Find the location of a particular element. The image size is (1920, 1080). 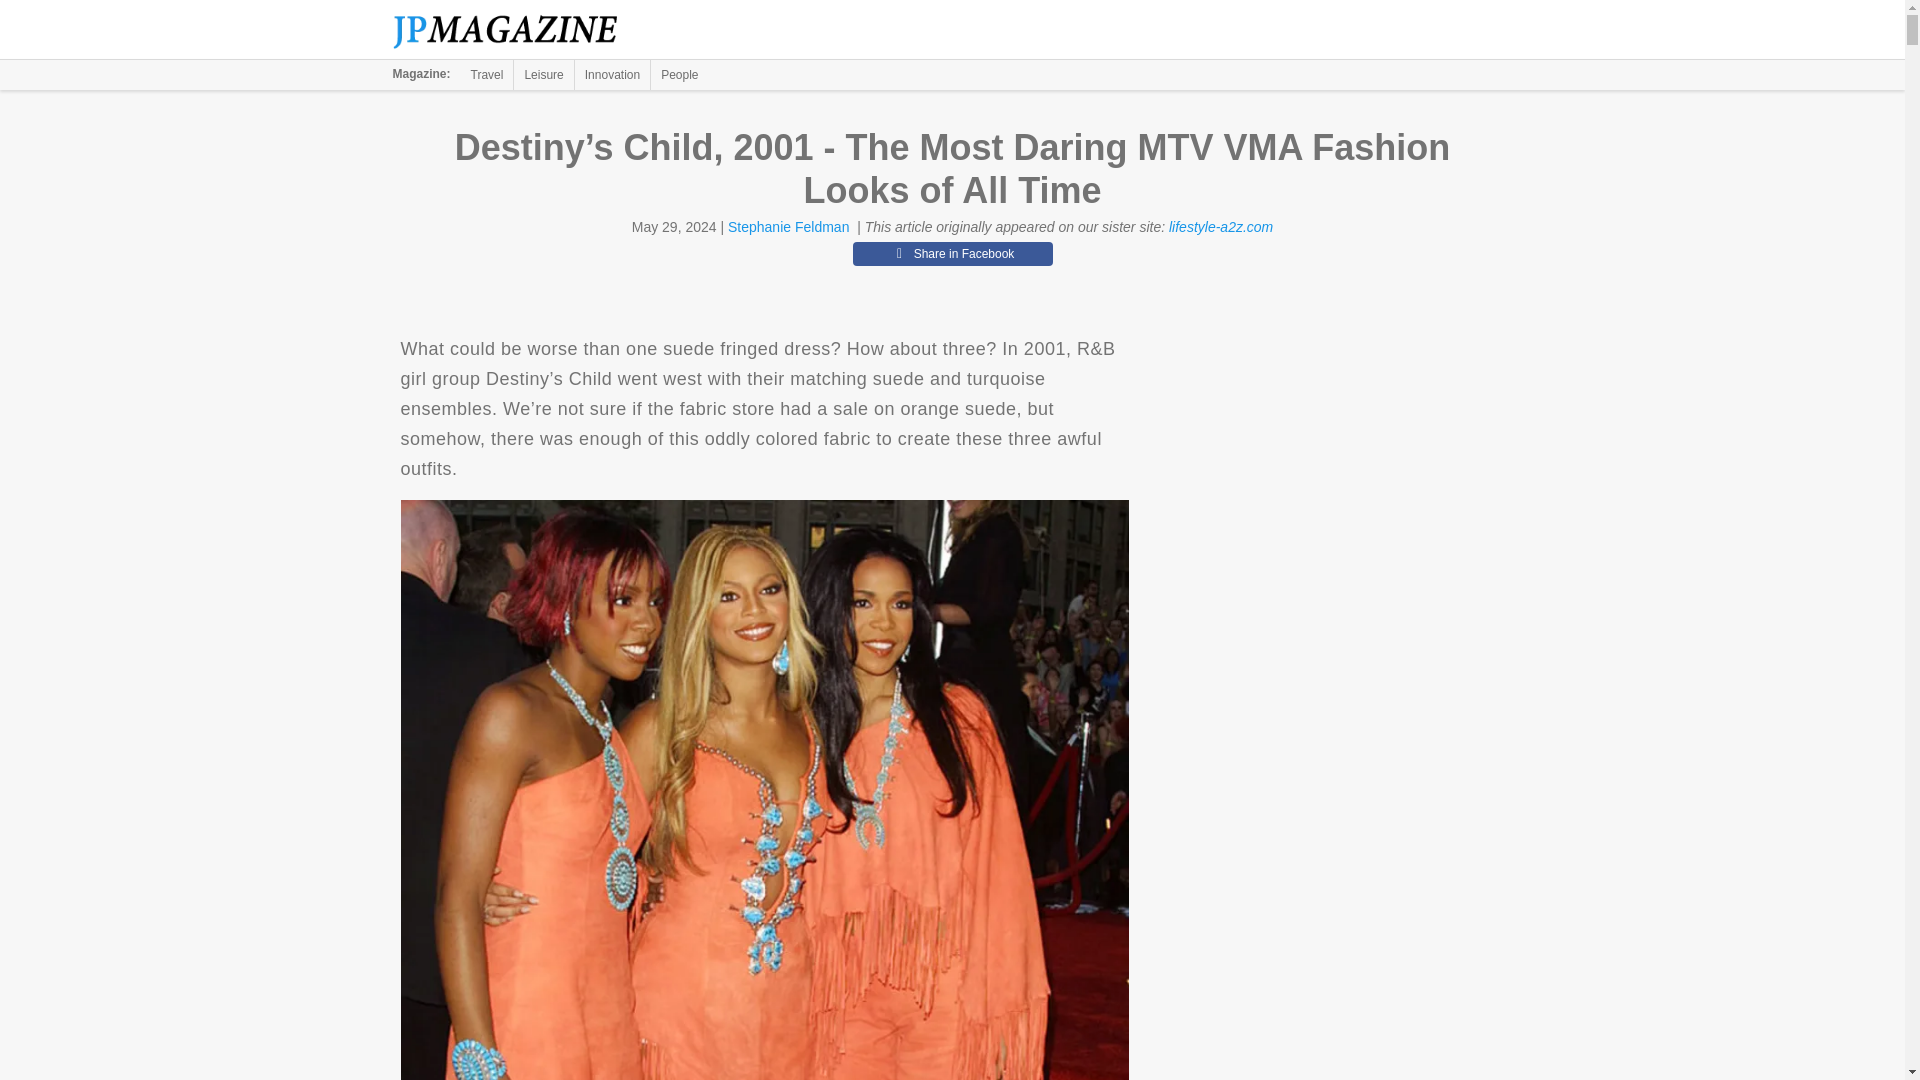

Innovation is located at coordinates (612, 74).